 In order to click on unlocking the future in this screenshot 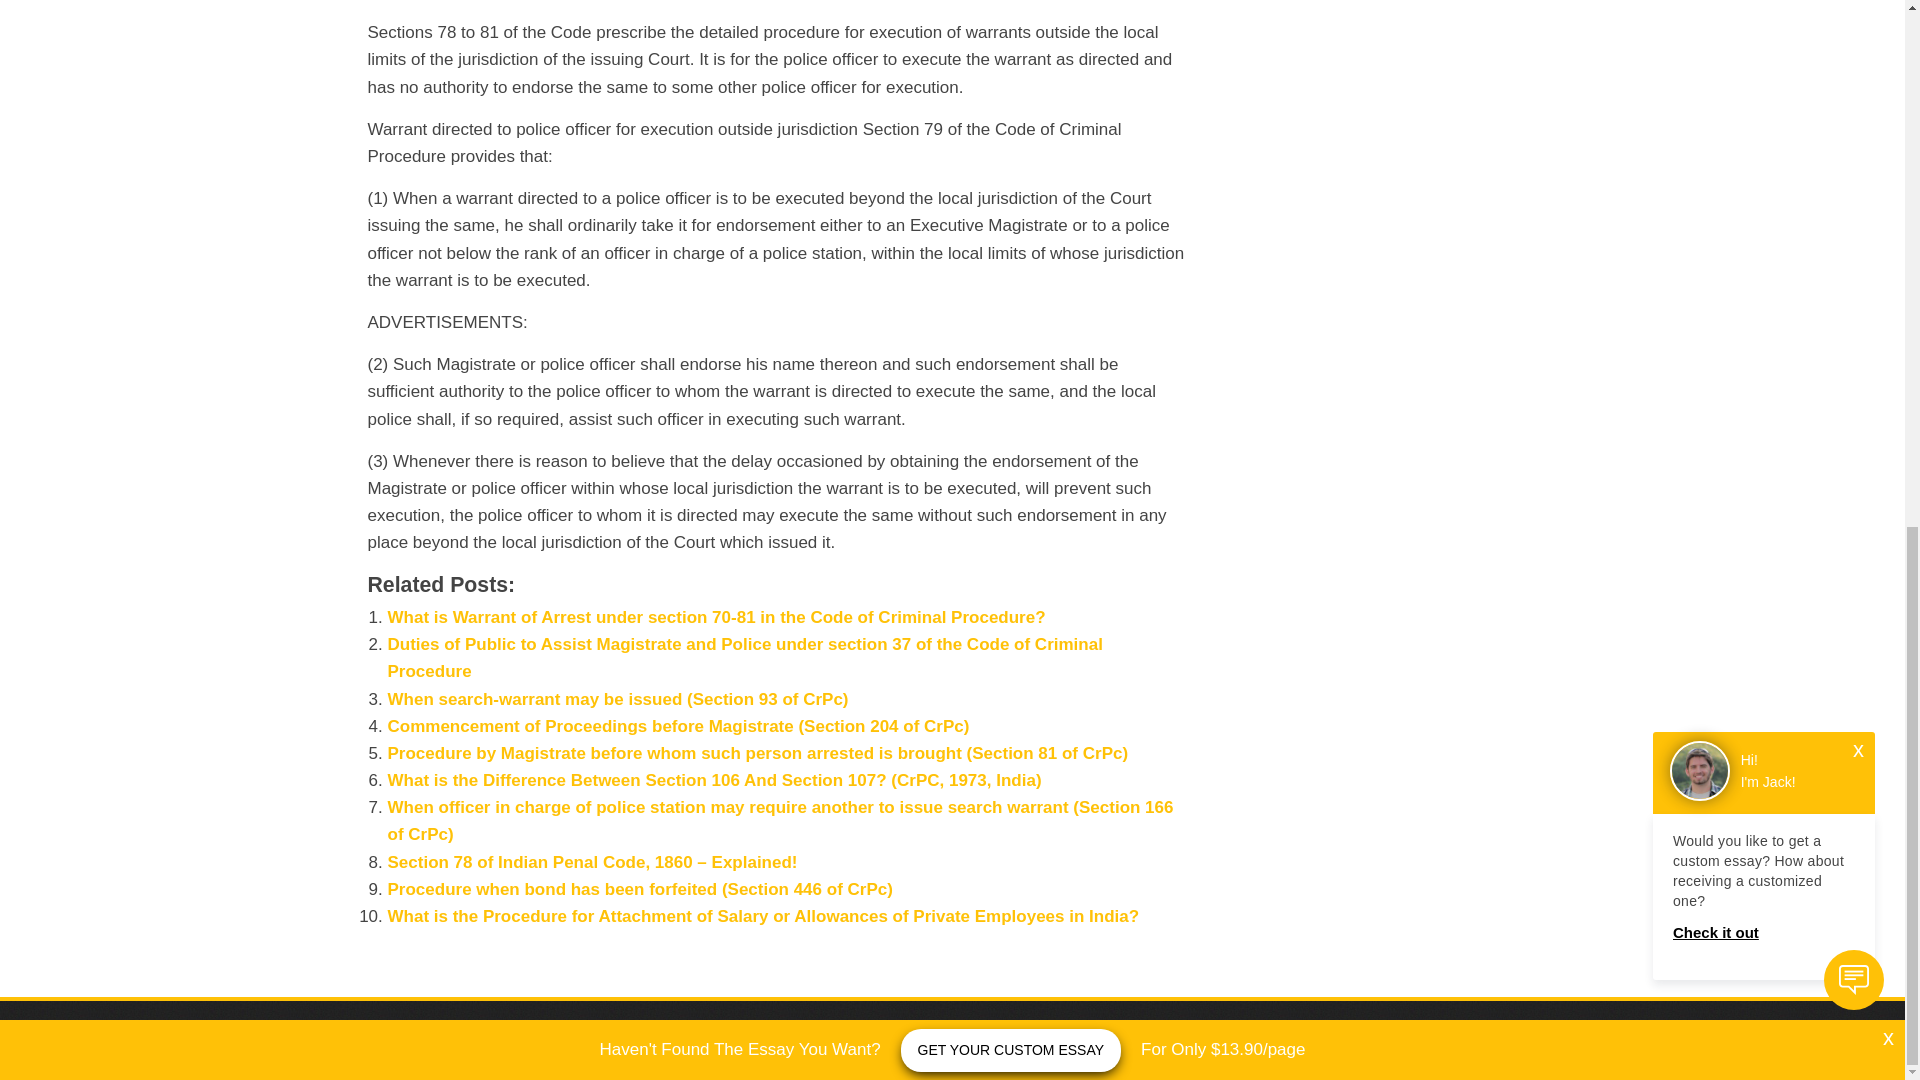, I will do `click(1001, 1040)`.